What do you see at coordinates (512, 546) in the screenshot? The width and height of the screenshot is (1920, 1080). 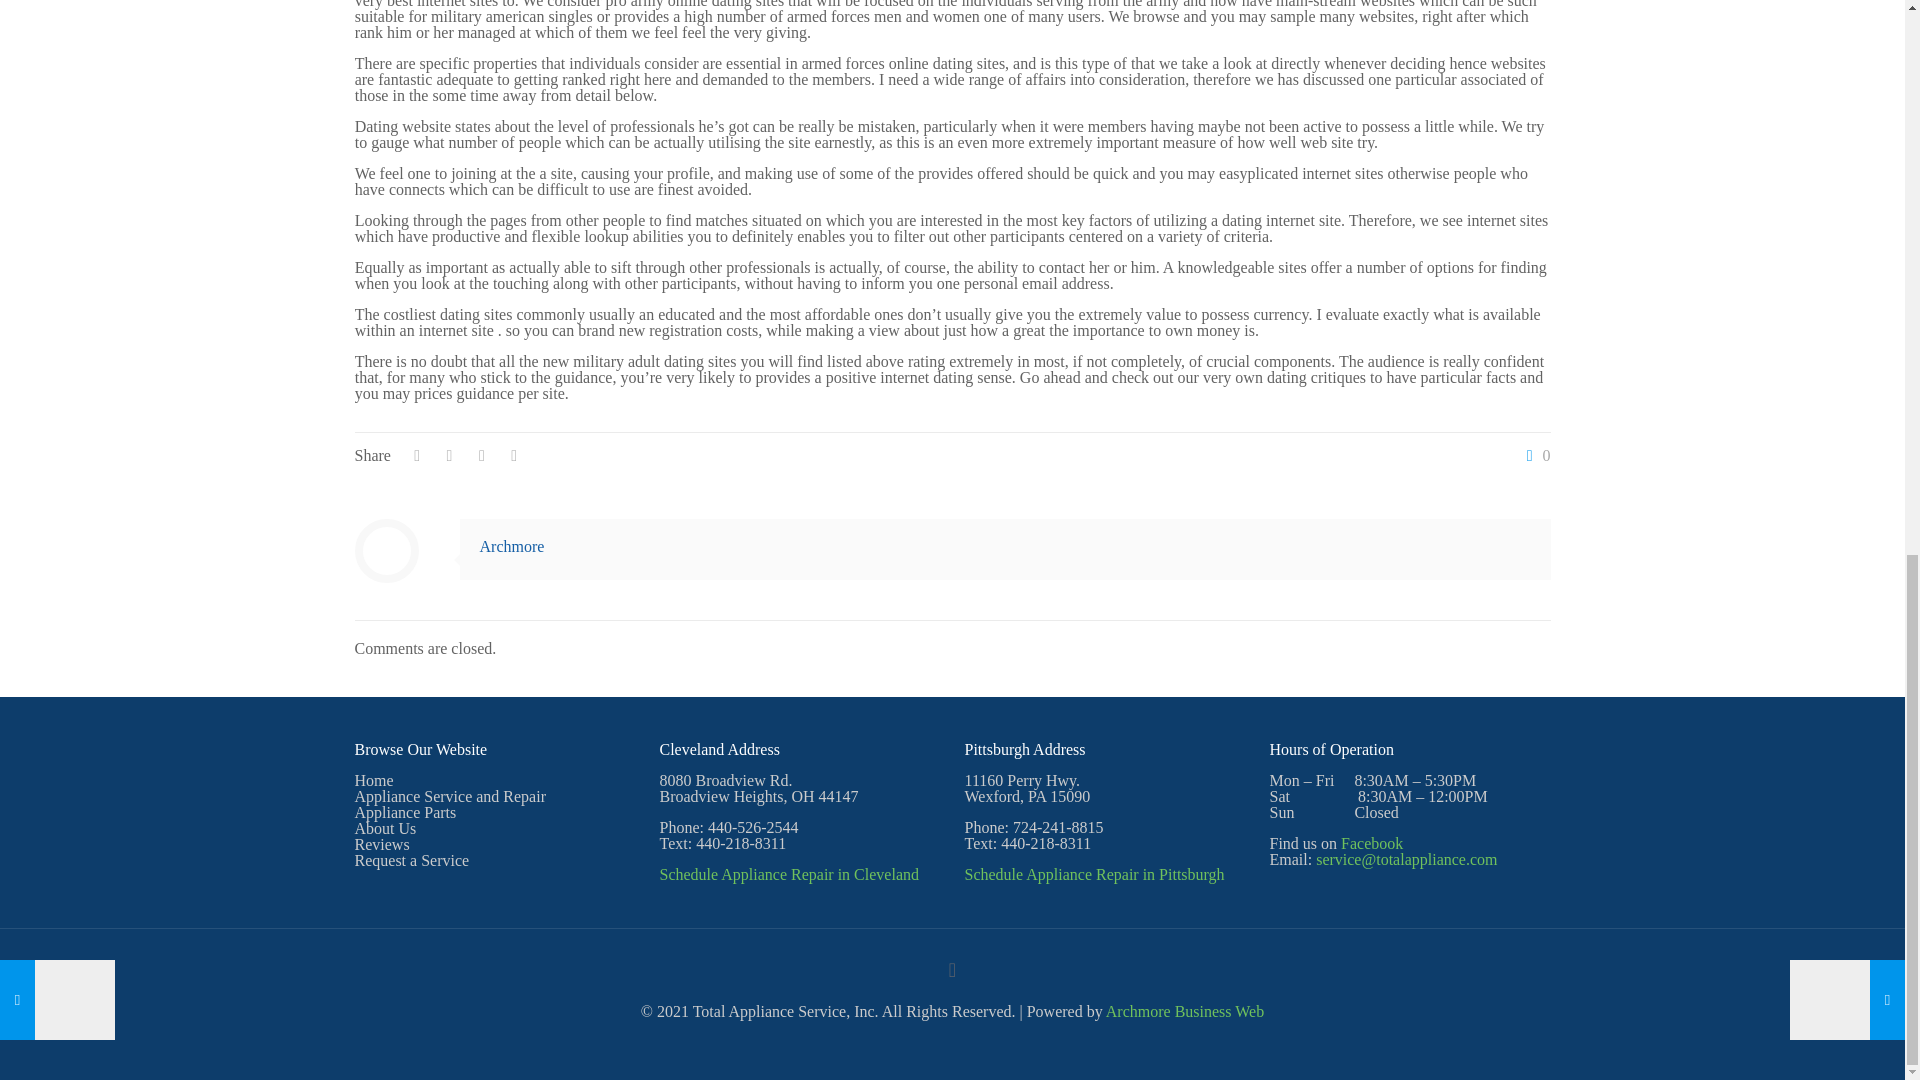 I see `Archmore` at bounding box center [512, 546].